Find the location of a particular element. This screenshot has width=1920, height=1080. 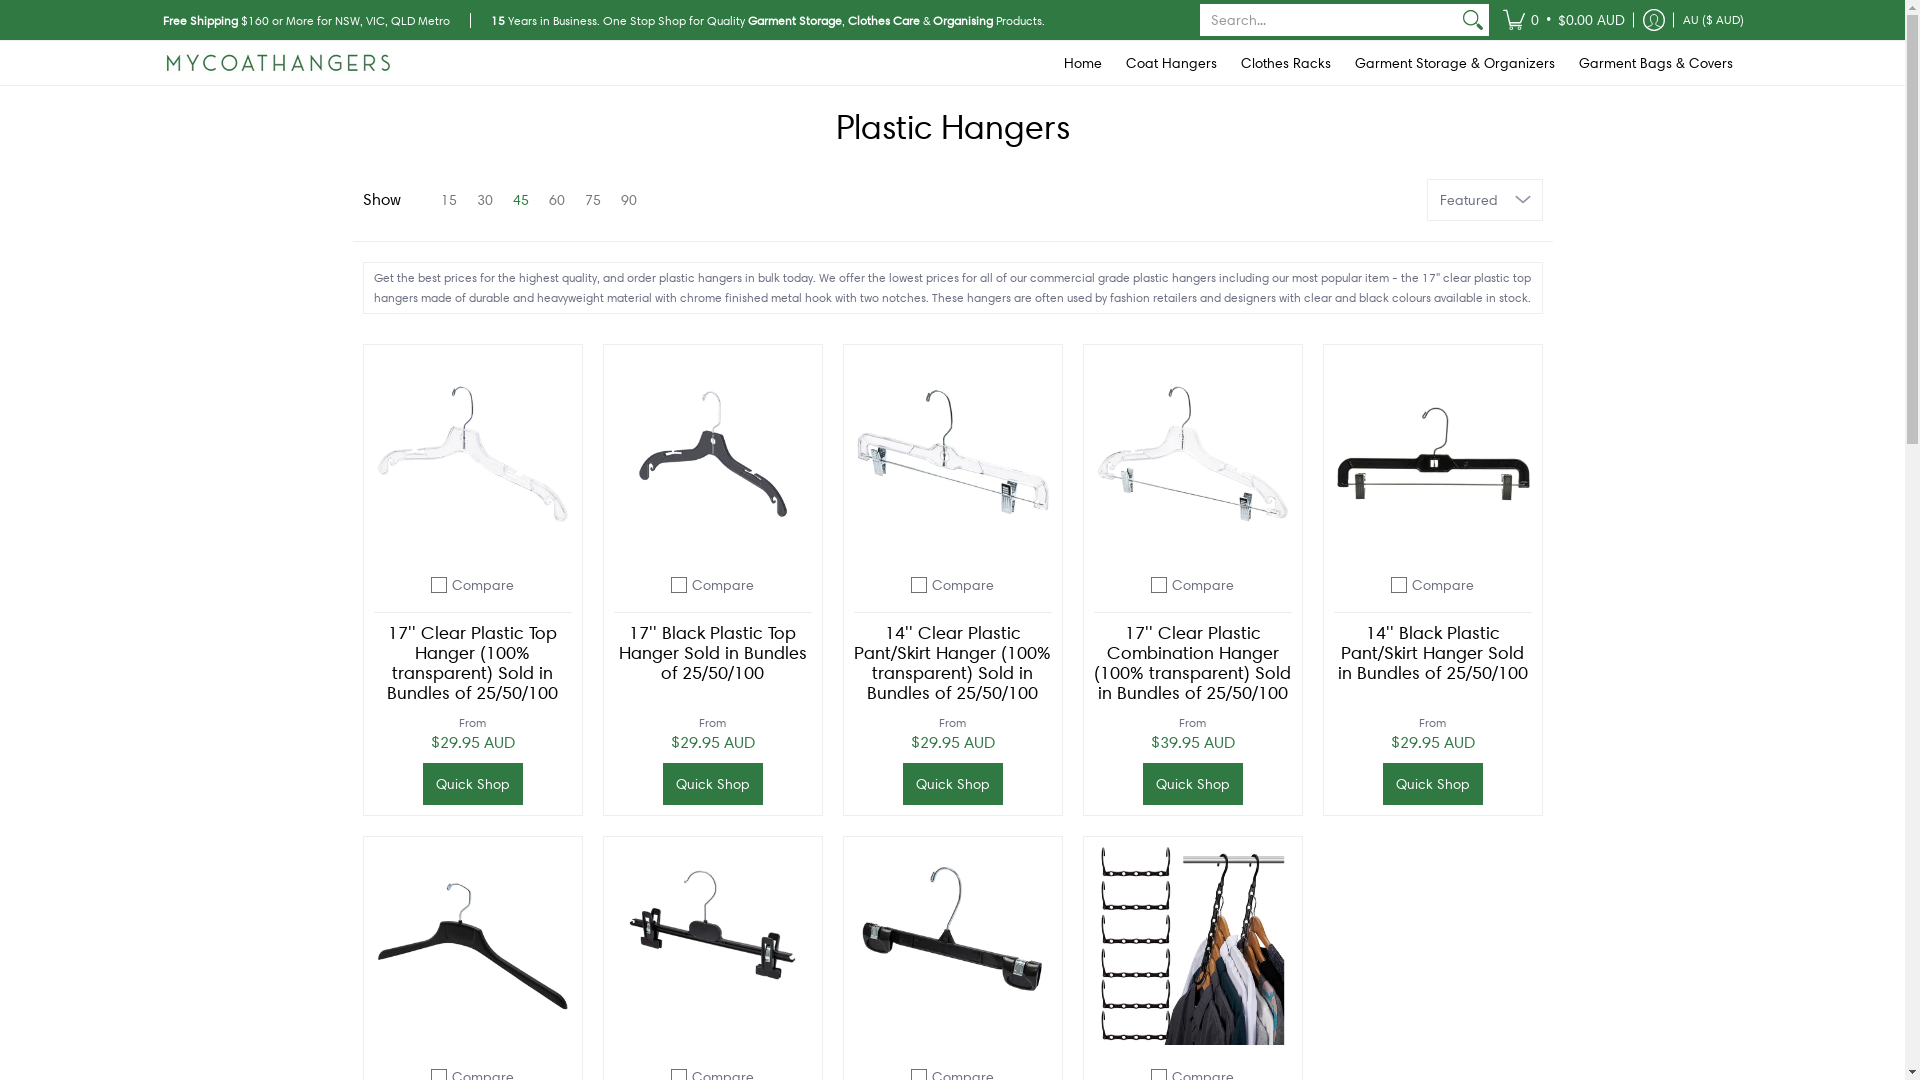

Quick Shop is located at coordinates (712, 783).